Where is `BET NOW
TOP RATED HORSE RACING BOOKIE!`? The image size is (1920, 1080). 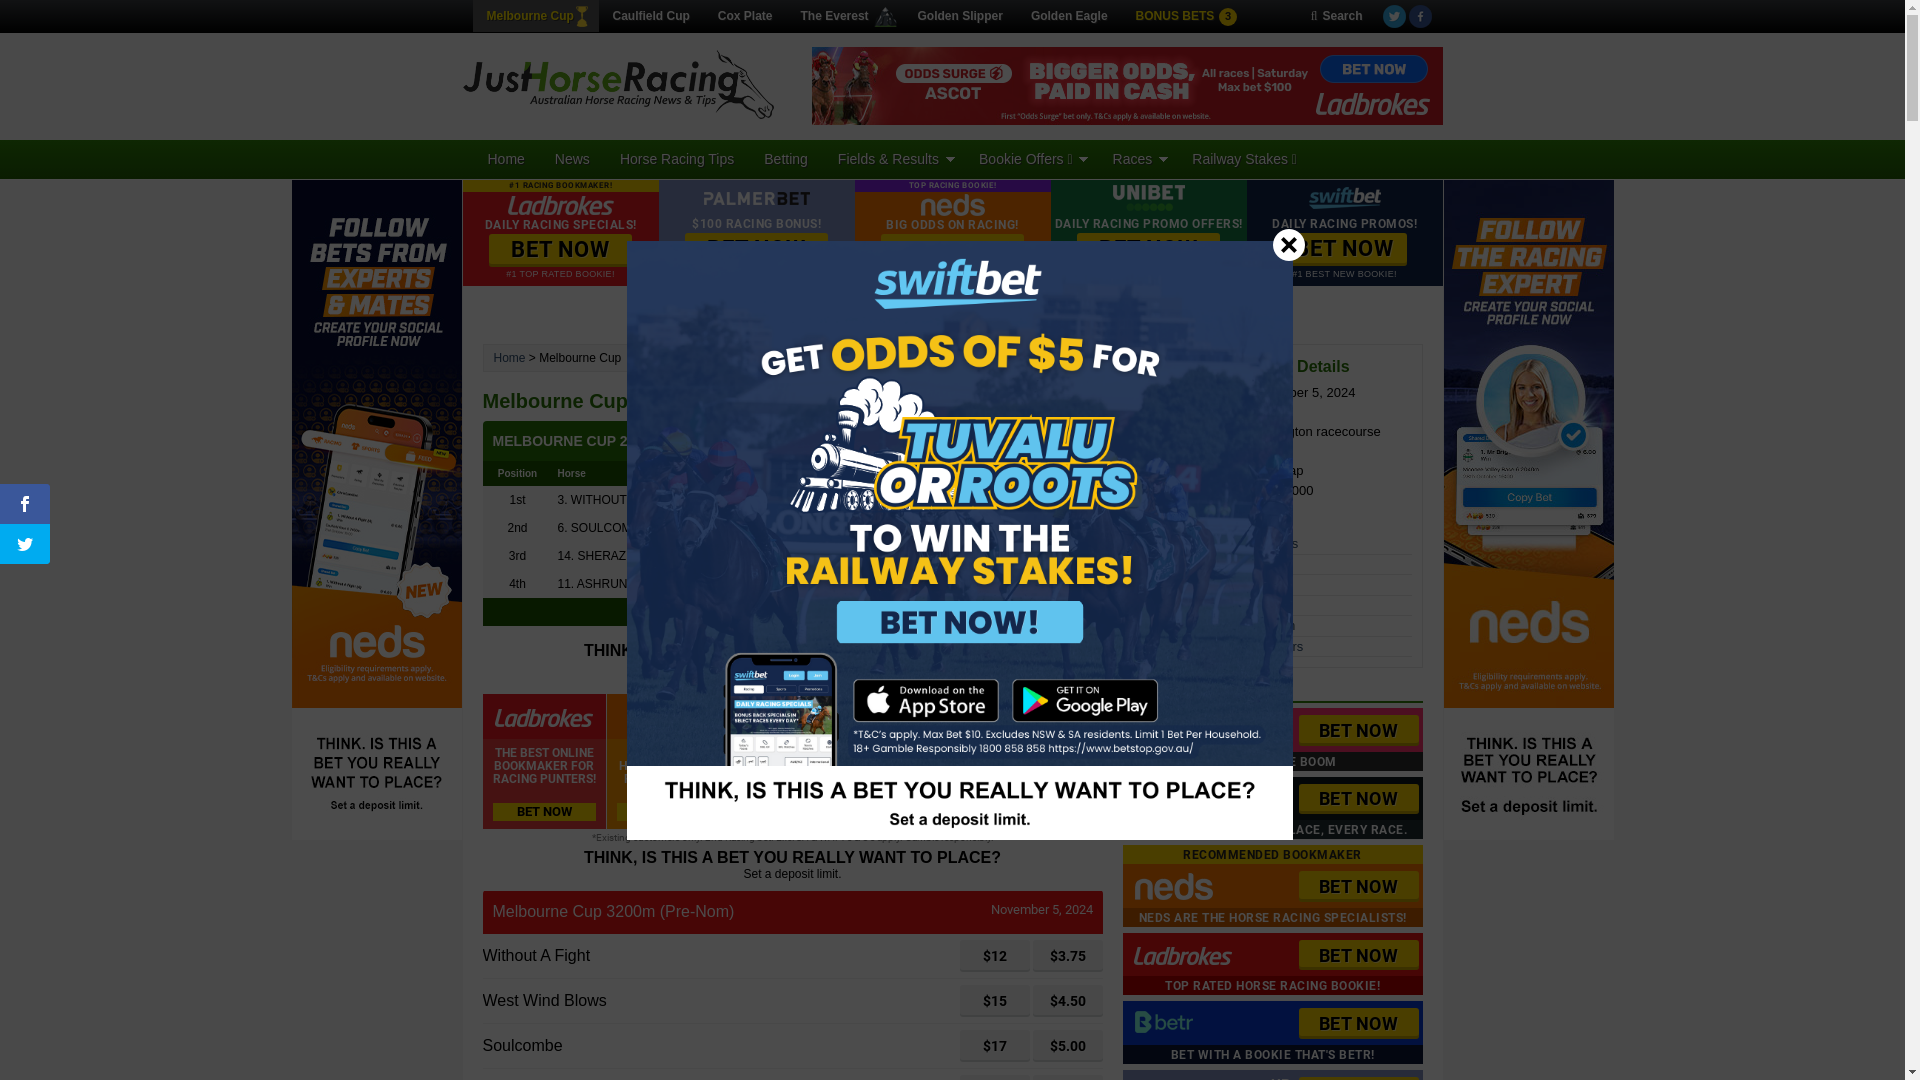 BET NOW
TOP RATED HORSE RACING BOOKIE! is located at coordinates (1272, 964).